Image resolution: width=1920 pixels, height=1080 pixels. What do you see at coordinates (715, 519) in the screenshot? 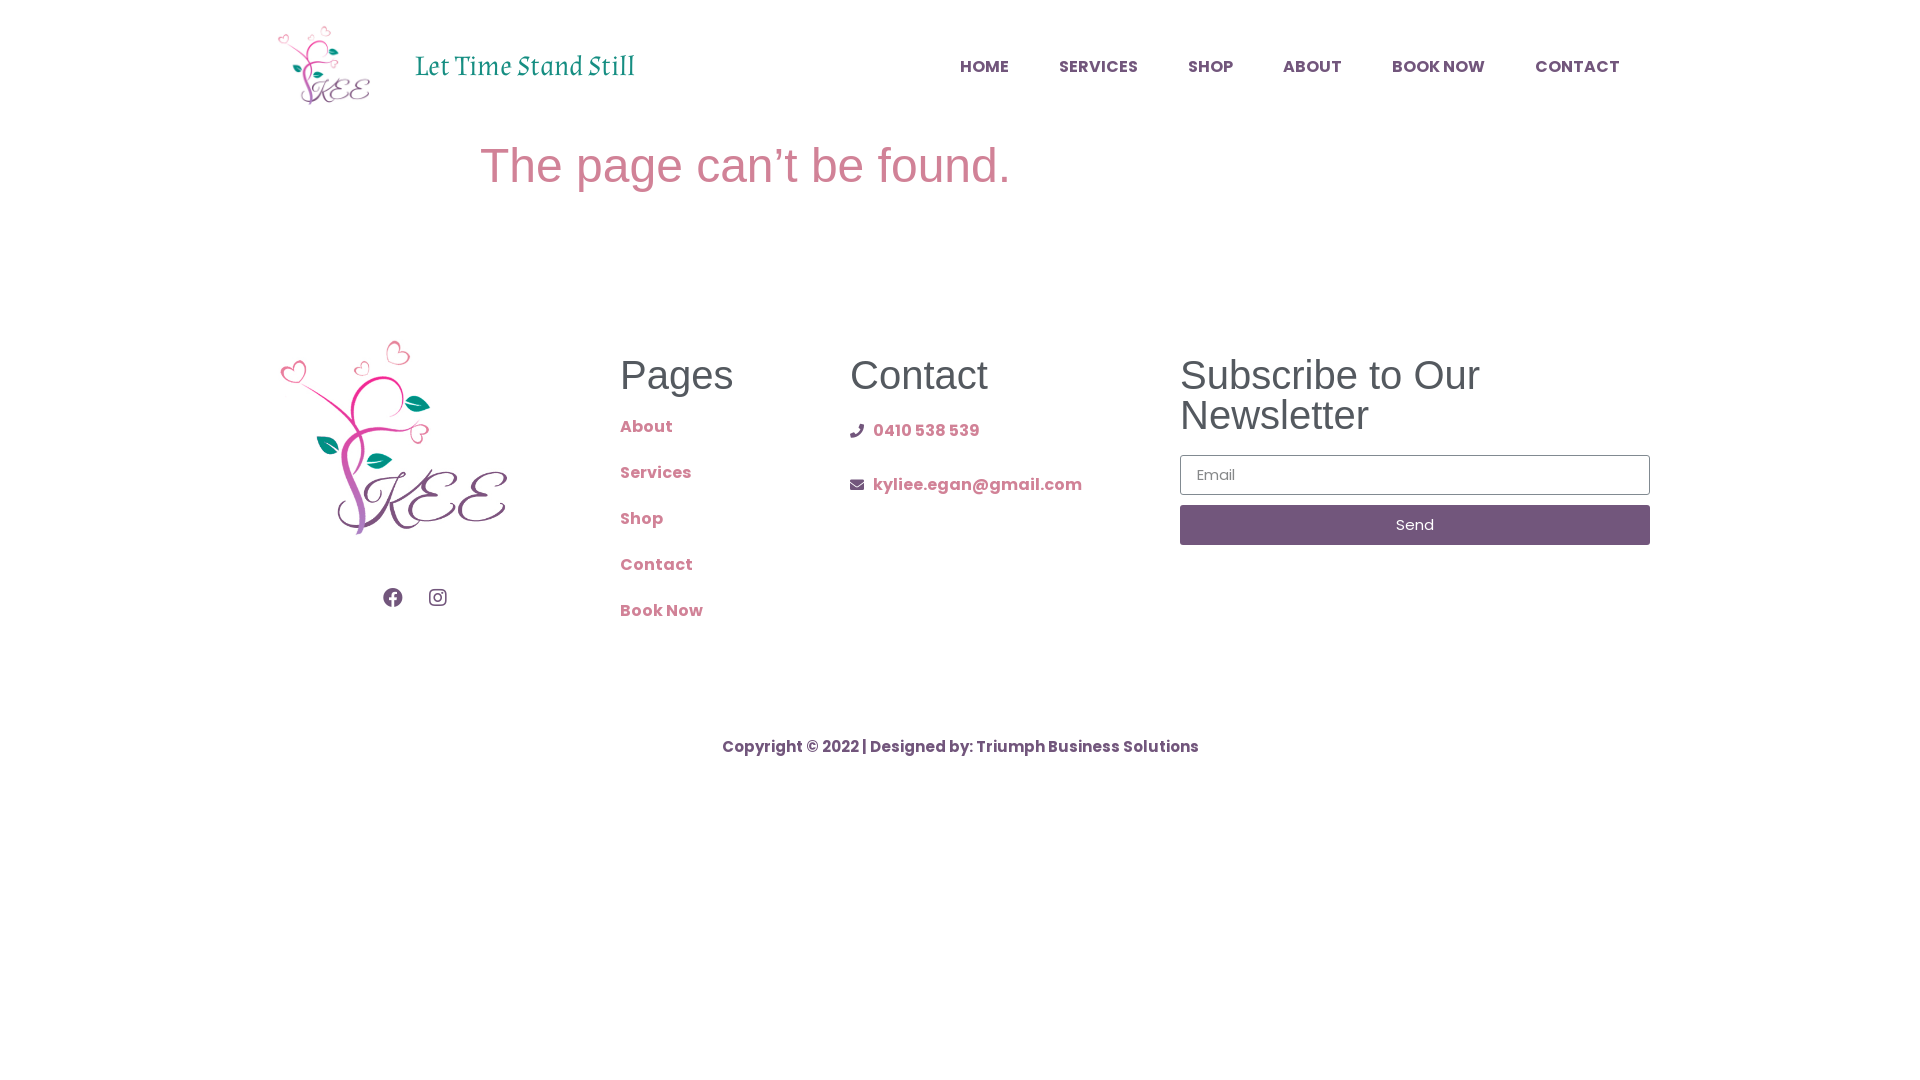
I see `Shop` at bounding box center [715, 519].